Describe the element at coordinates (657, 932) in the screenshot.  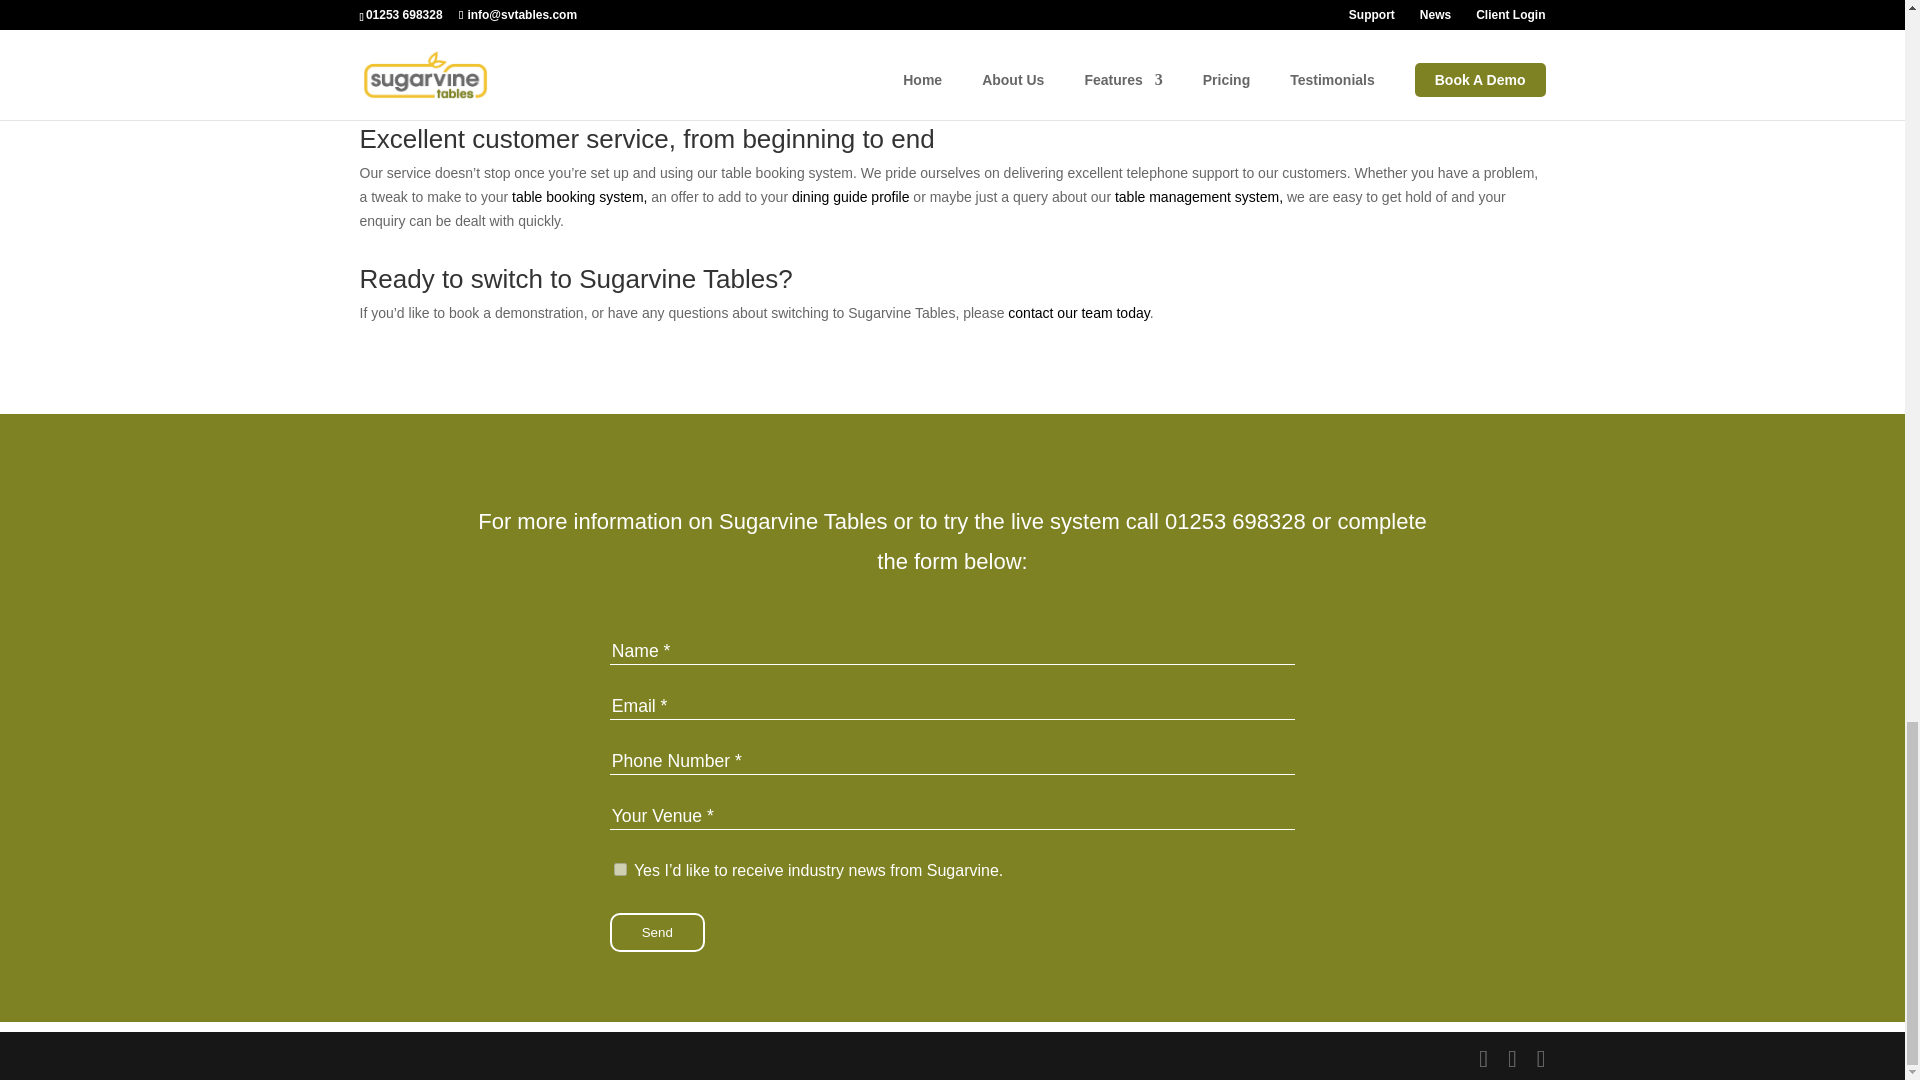
I see `Send` at that location.